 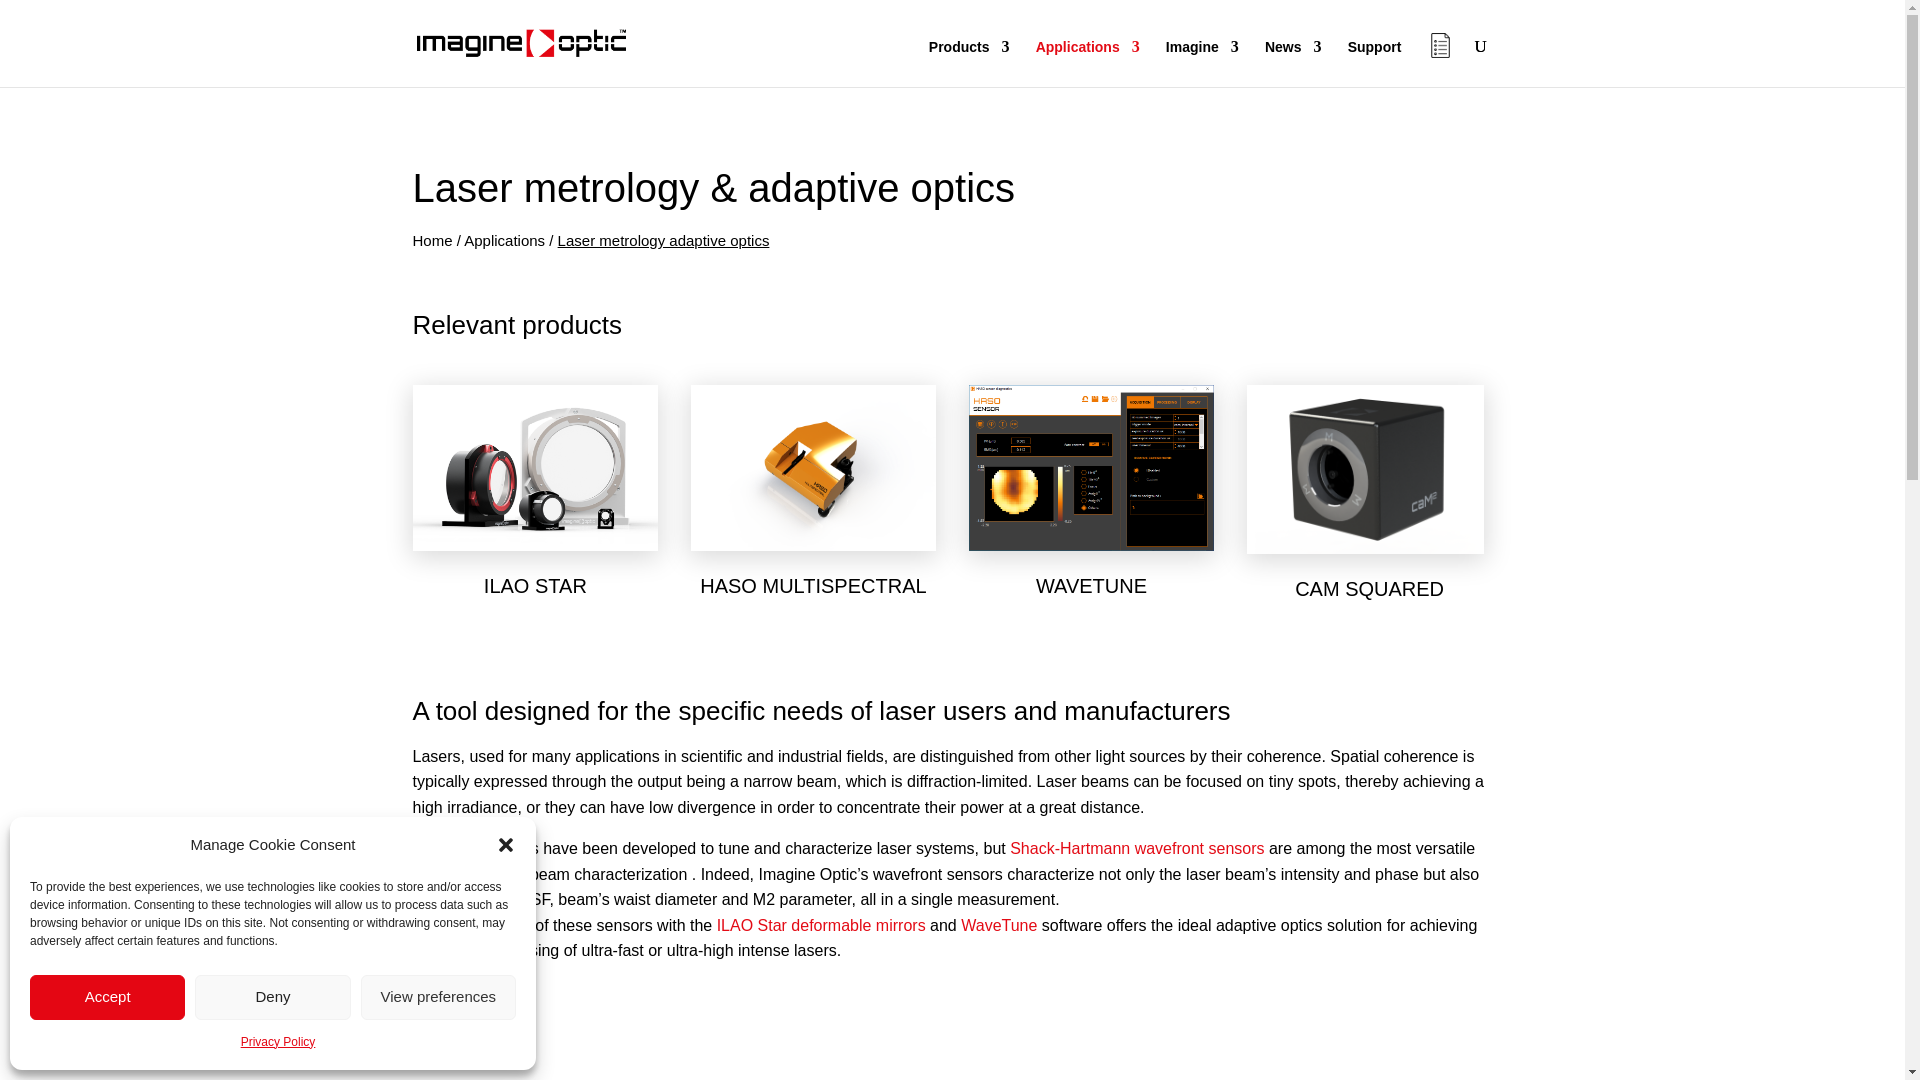 I want to click on Privacy Policy, so click(x=278, y=1043).